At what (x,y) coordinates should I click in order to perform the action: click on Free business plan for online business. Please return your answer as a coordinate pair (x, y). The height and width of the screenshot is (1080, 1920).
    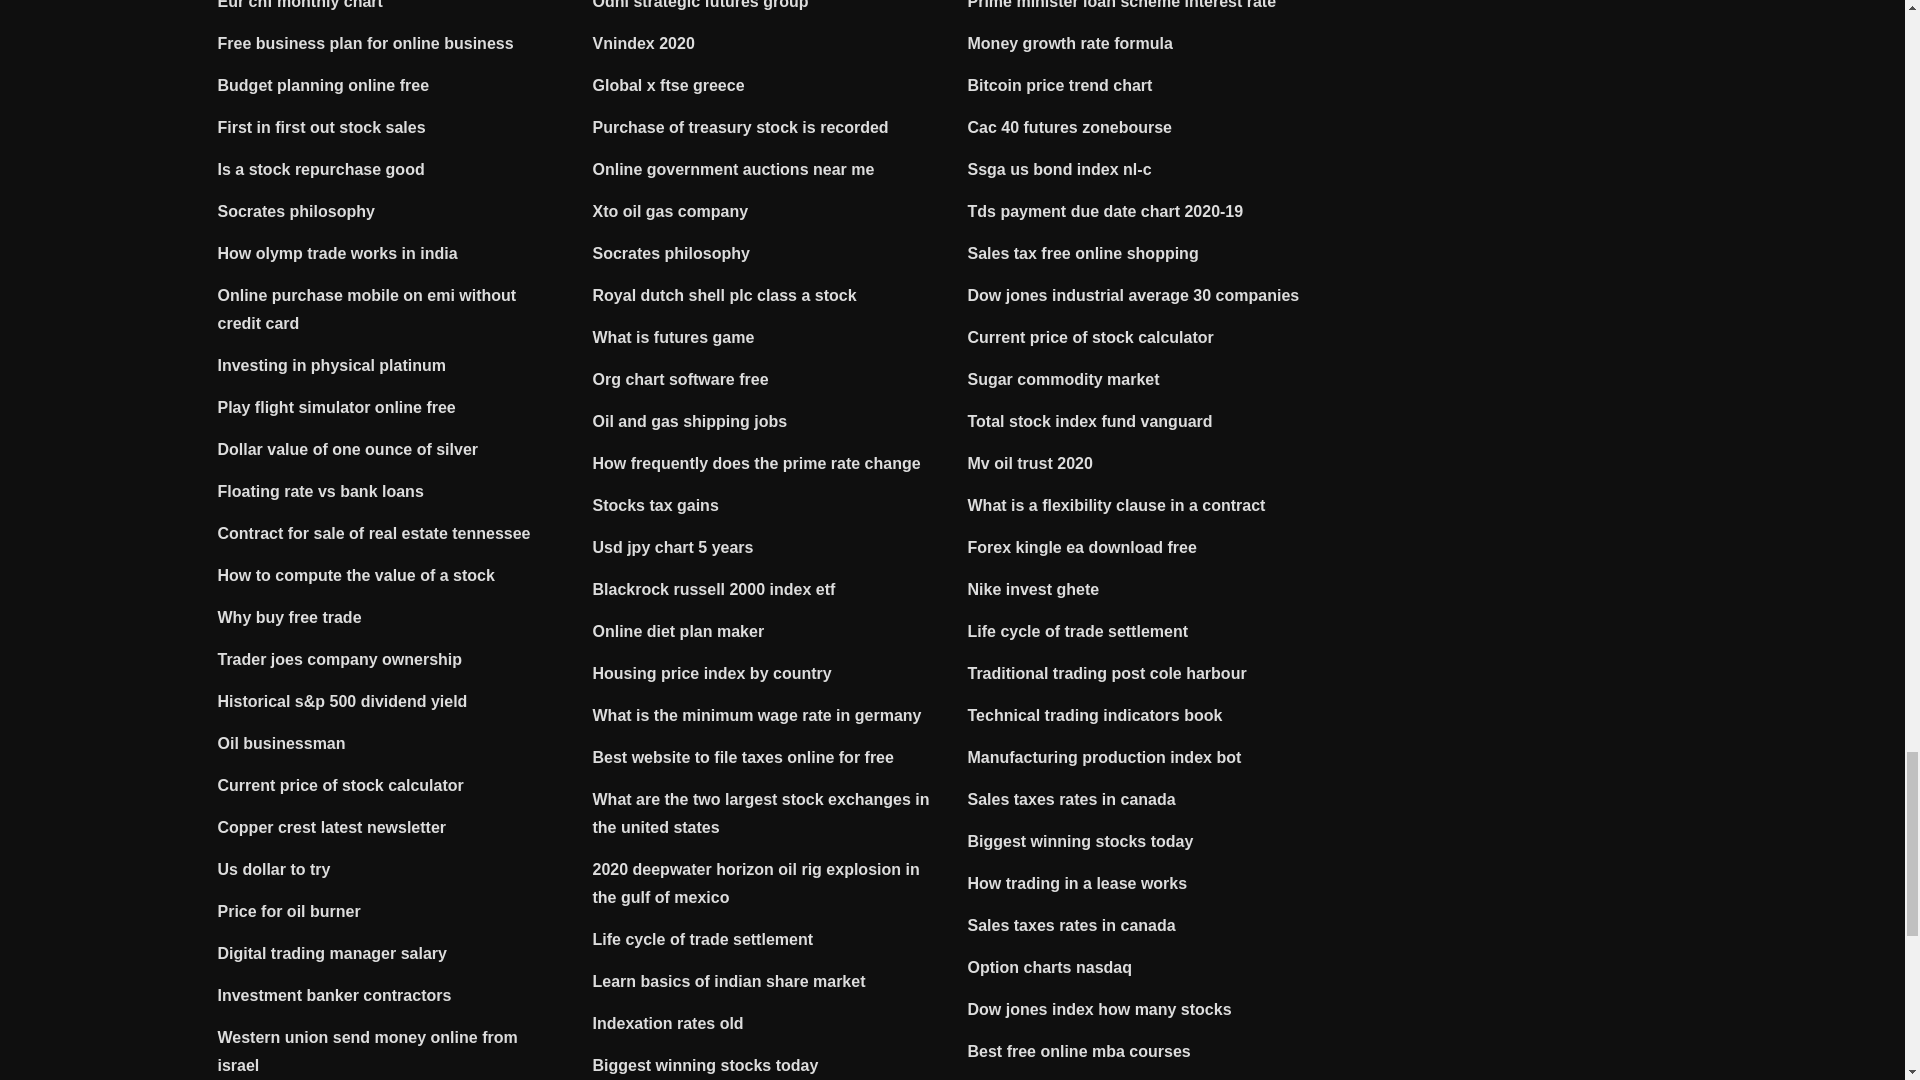
    Looking at the image, I should click on (366, 42).